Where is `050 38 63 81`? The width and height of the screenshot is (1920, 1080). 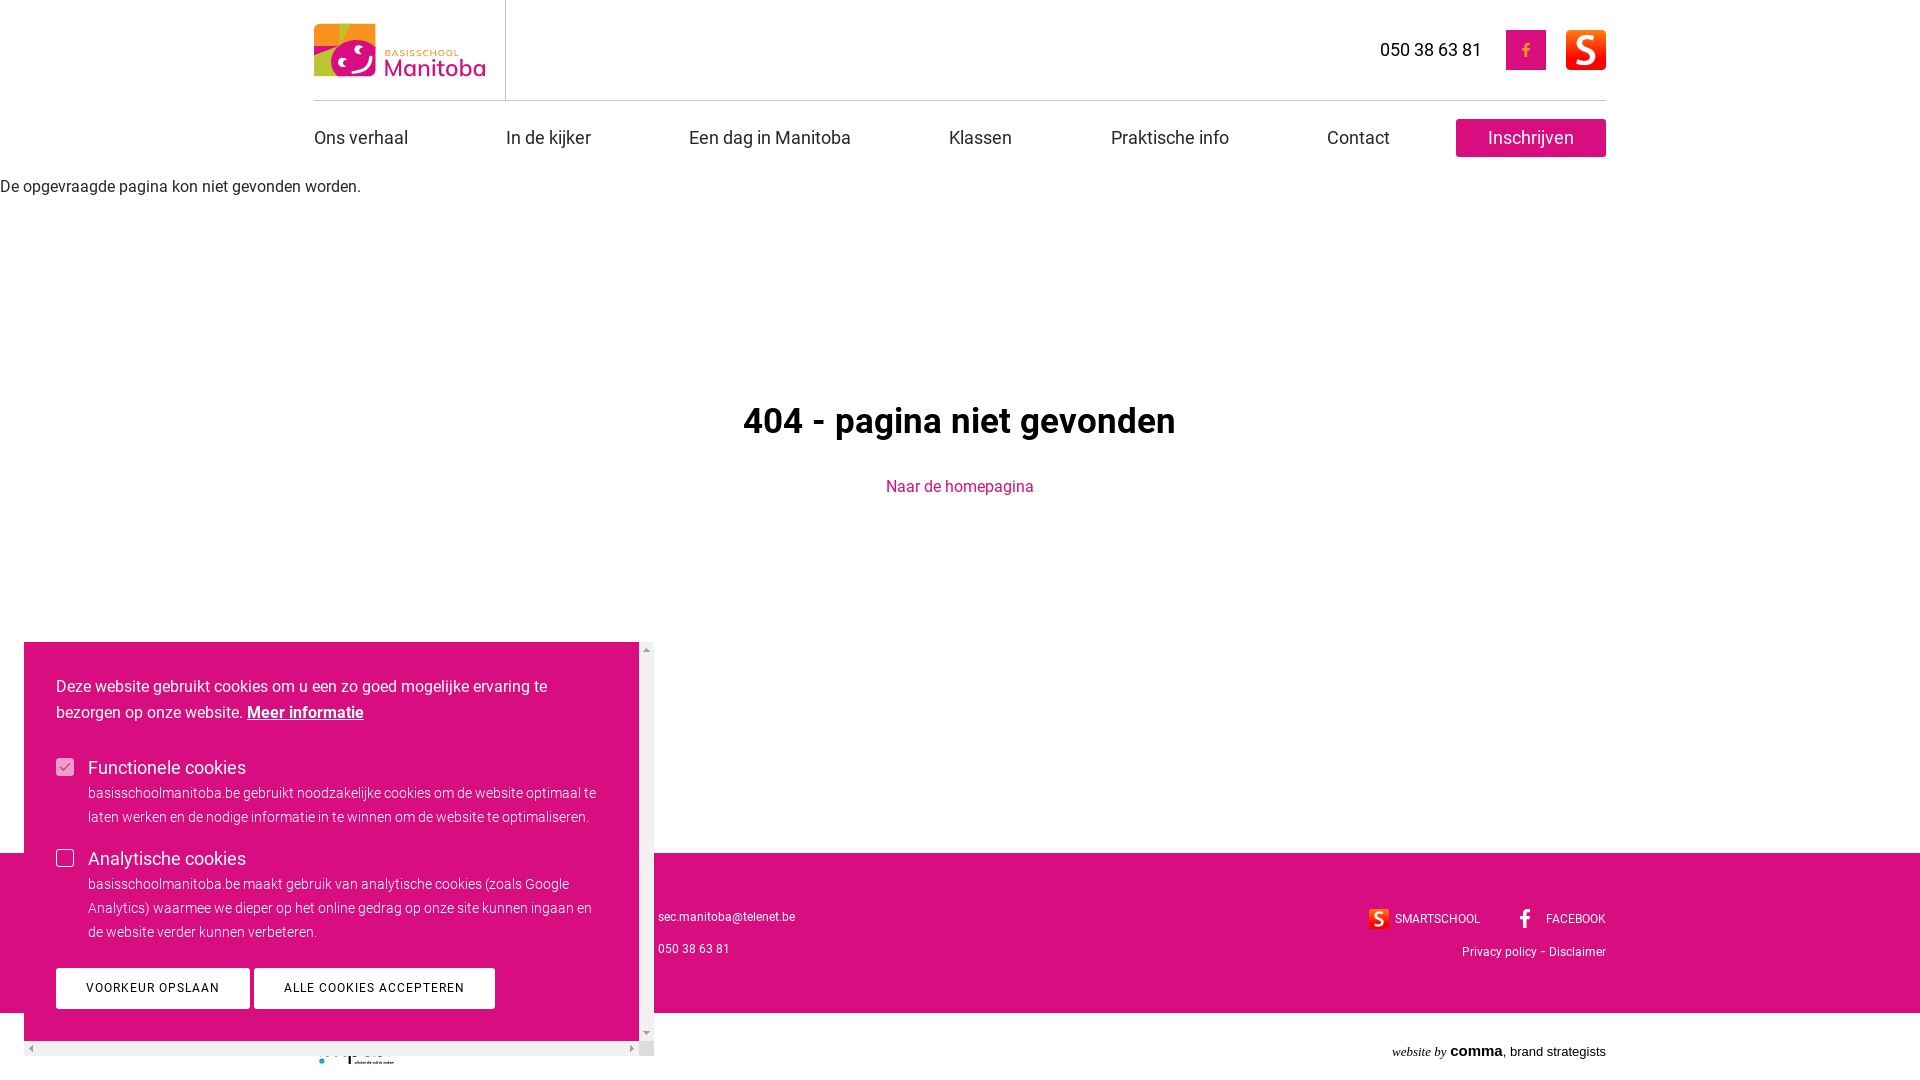
050 38 63 81 is located at coordinates (694, 949).